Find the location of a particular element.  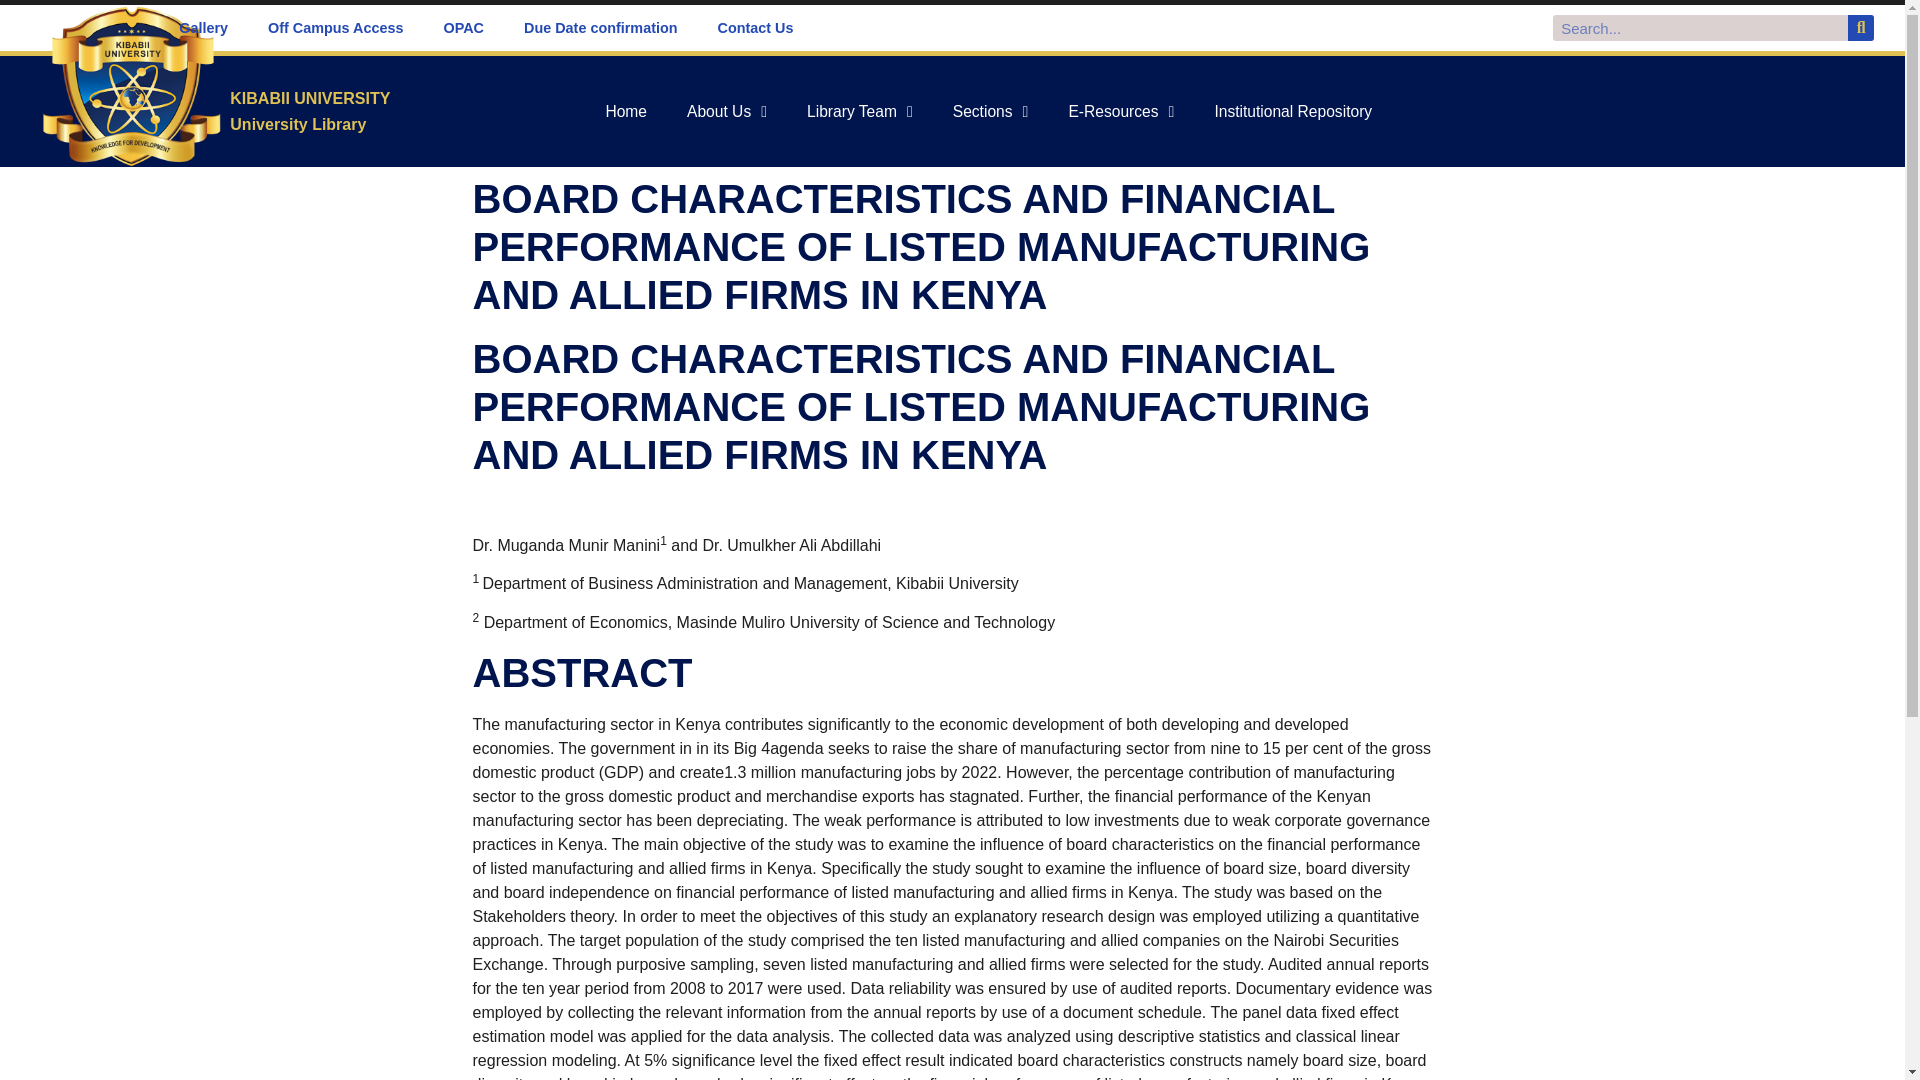

Search is located at coordinates (1699, 28).